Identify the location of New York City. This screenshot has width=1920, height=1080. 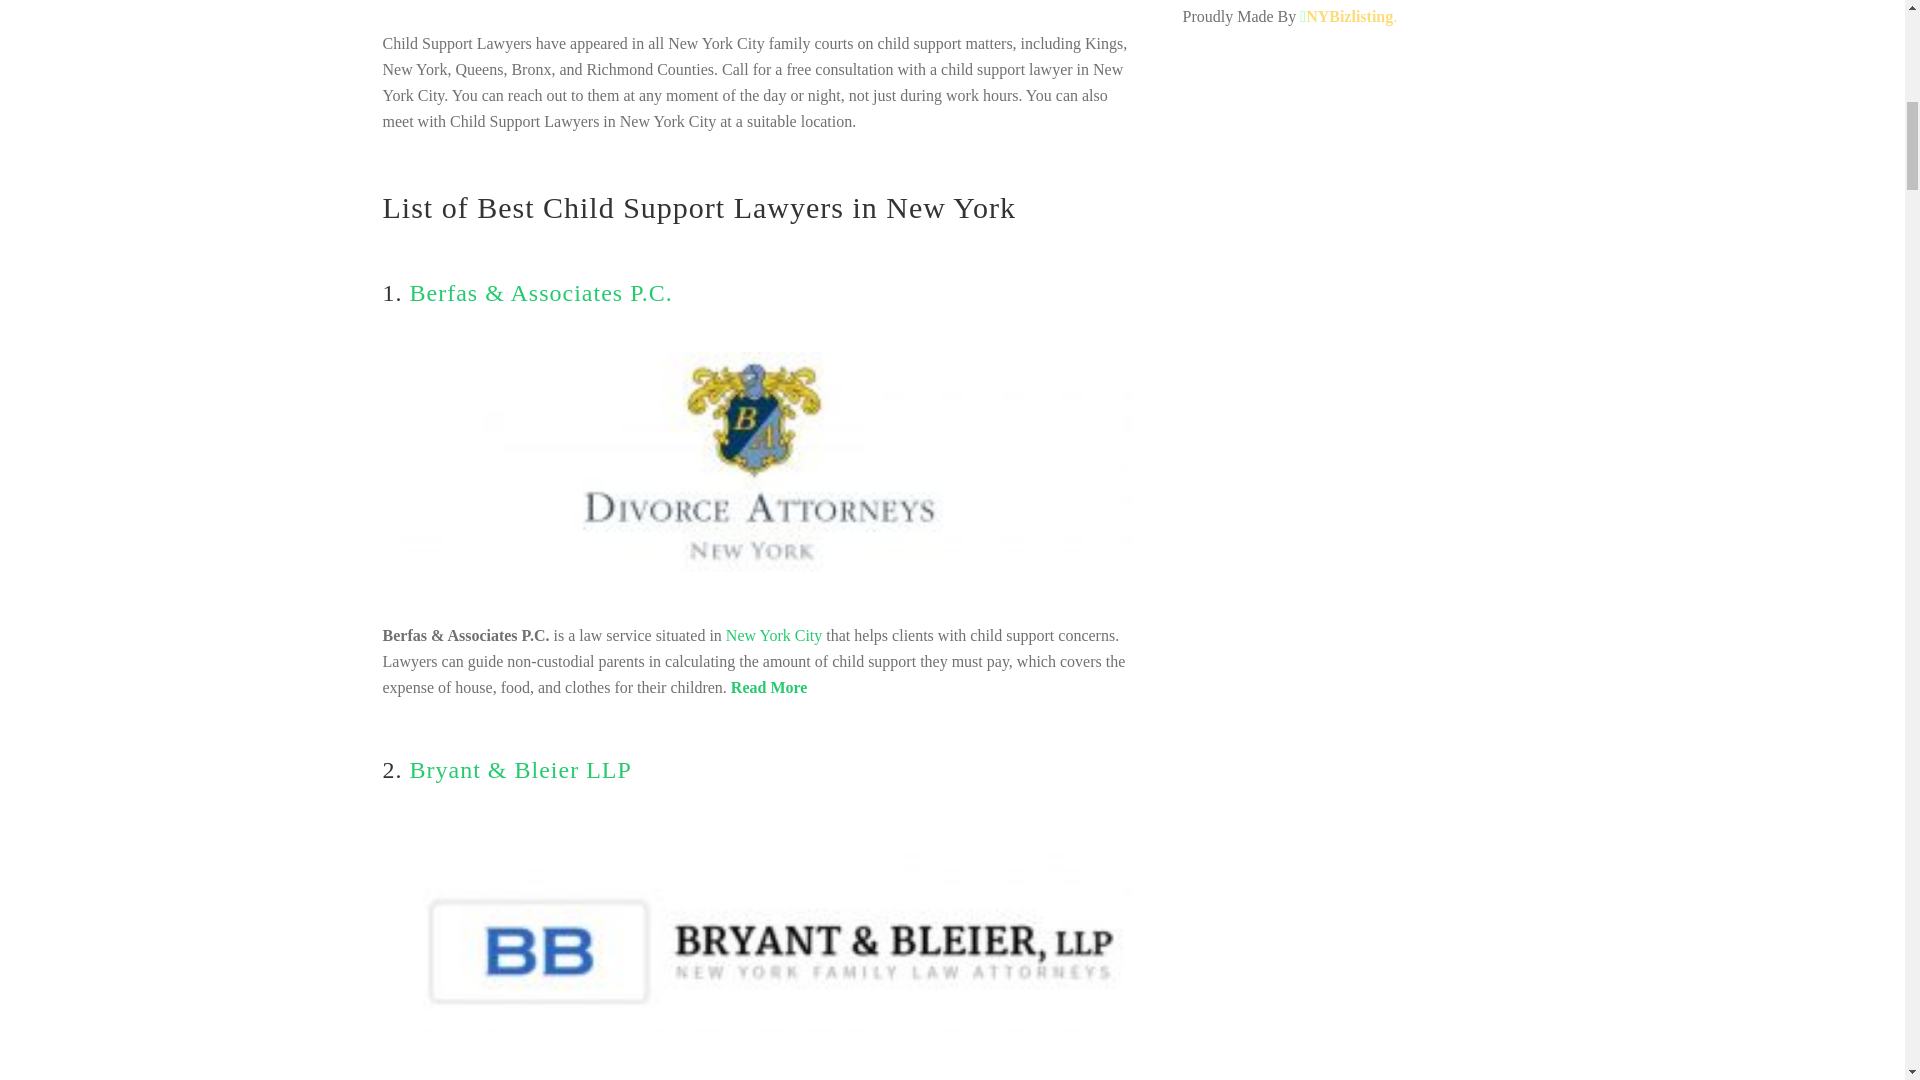
(773, 635).